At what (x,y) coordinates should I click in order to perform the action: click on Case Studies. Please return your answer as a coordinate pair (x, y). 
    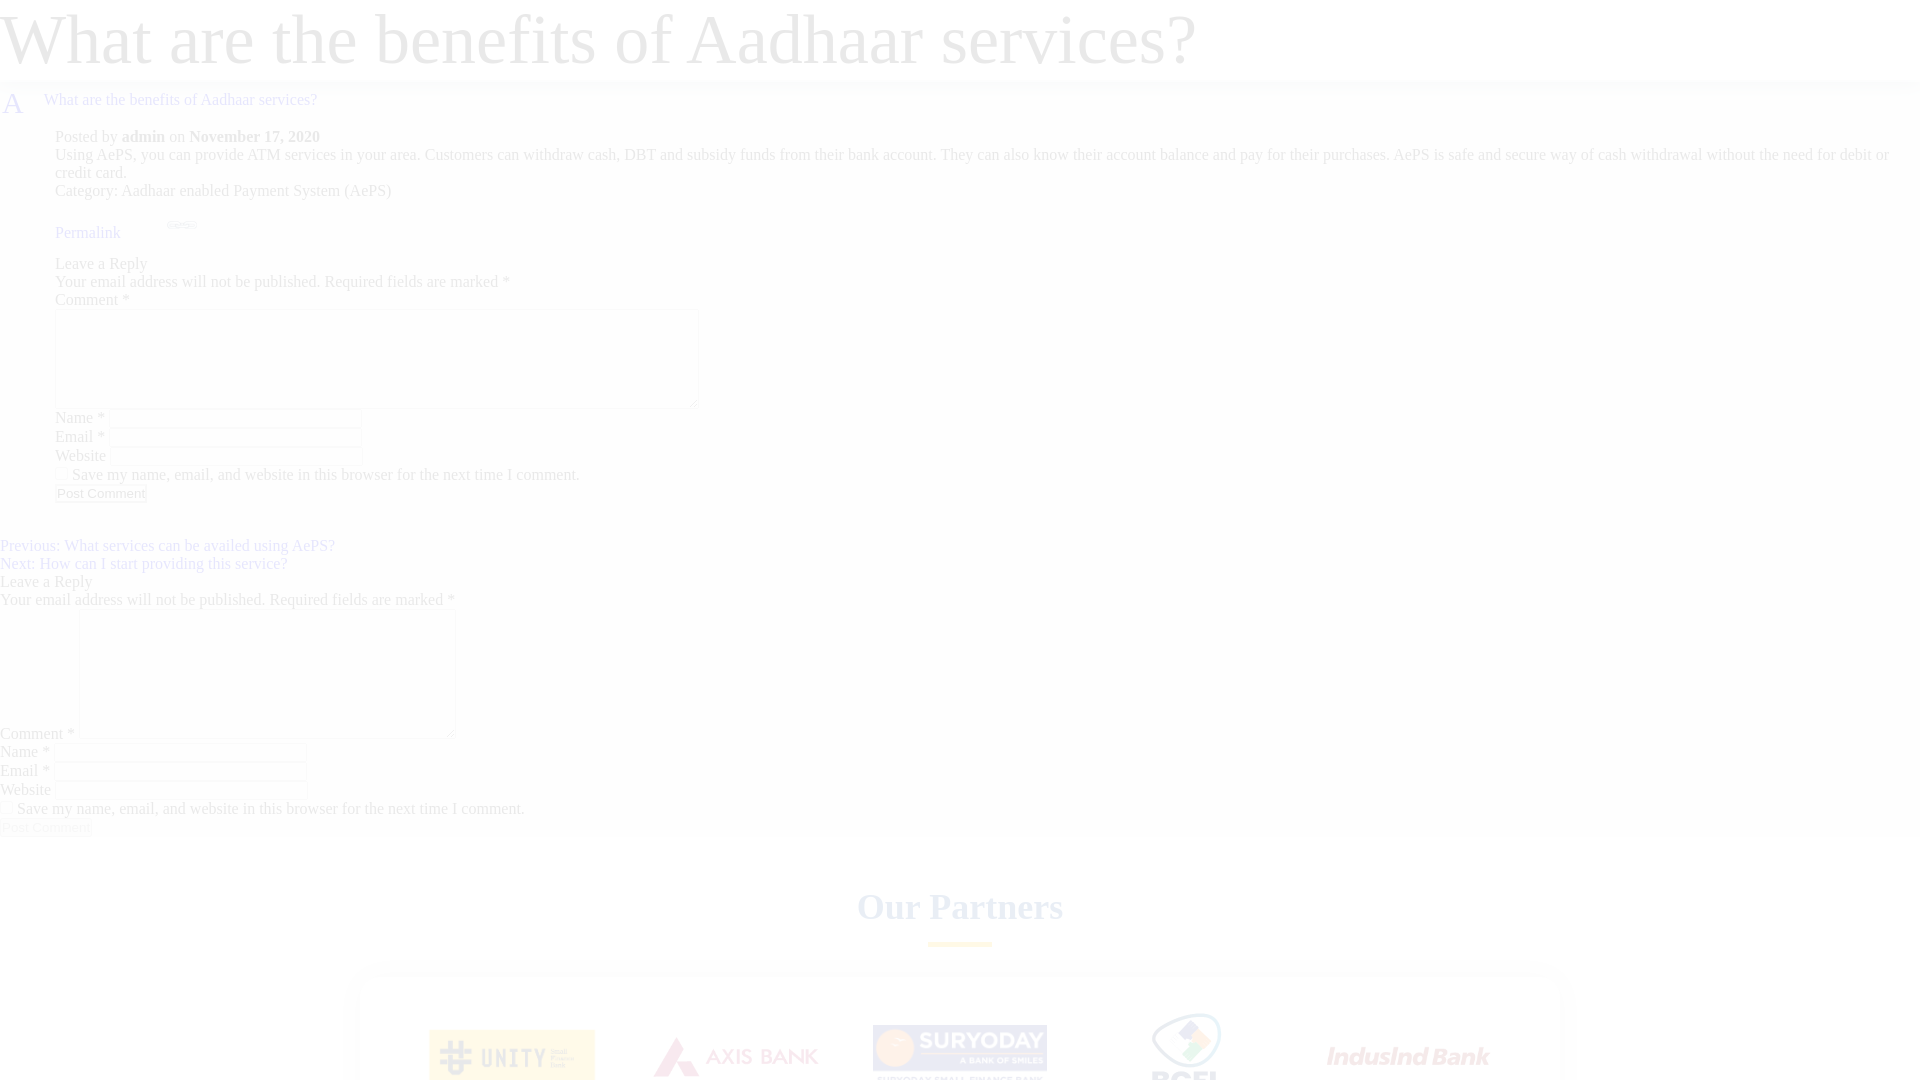
    Looking at the image, I should click on (1096, 41).